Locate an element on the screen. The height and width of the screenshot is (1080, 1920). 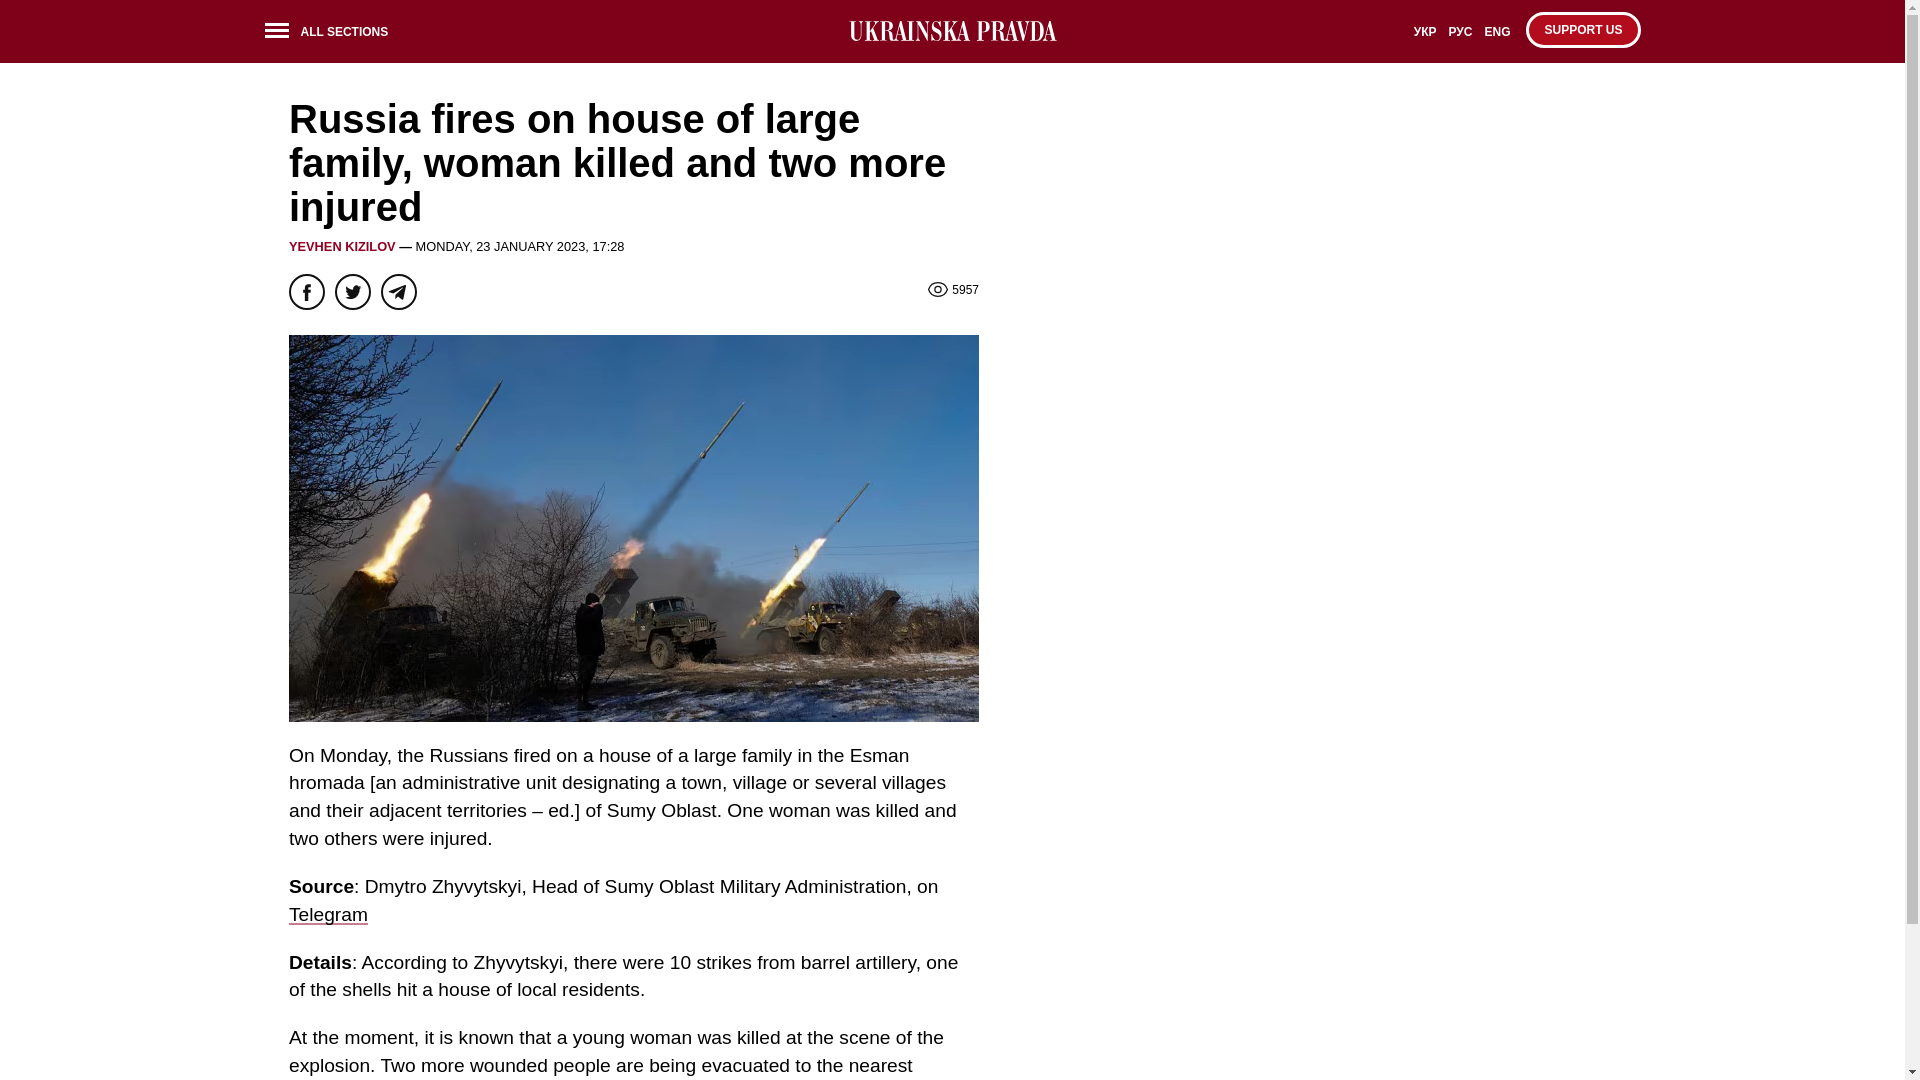
Ukrainska pravda is located at coordinates (952, 31).